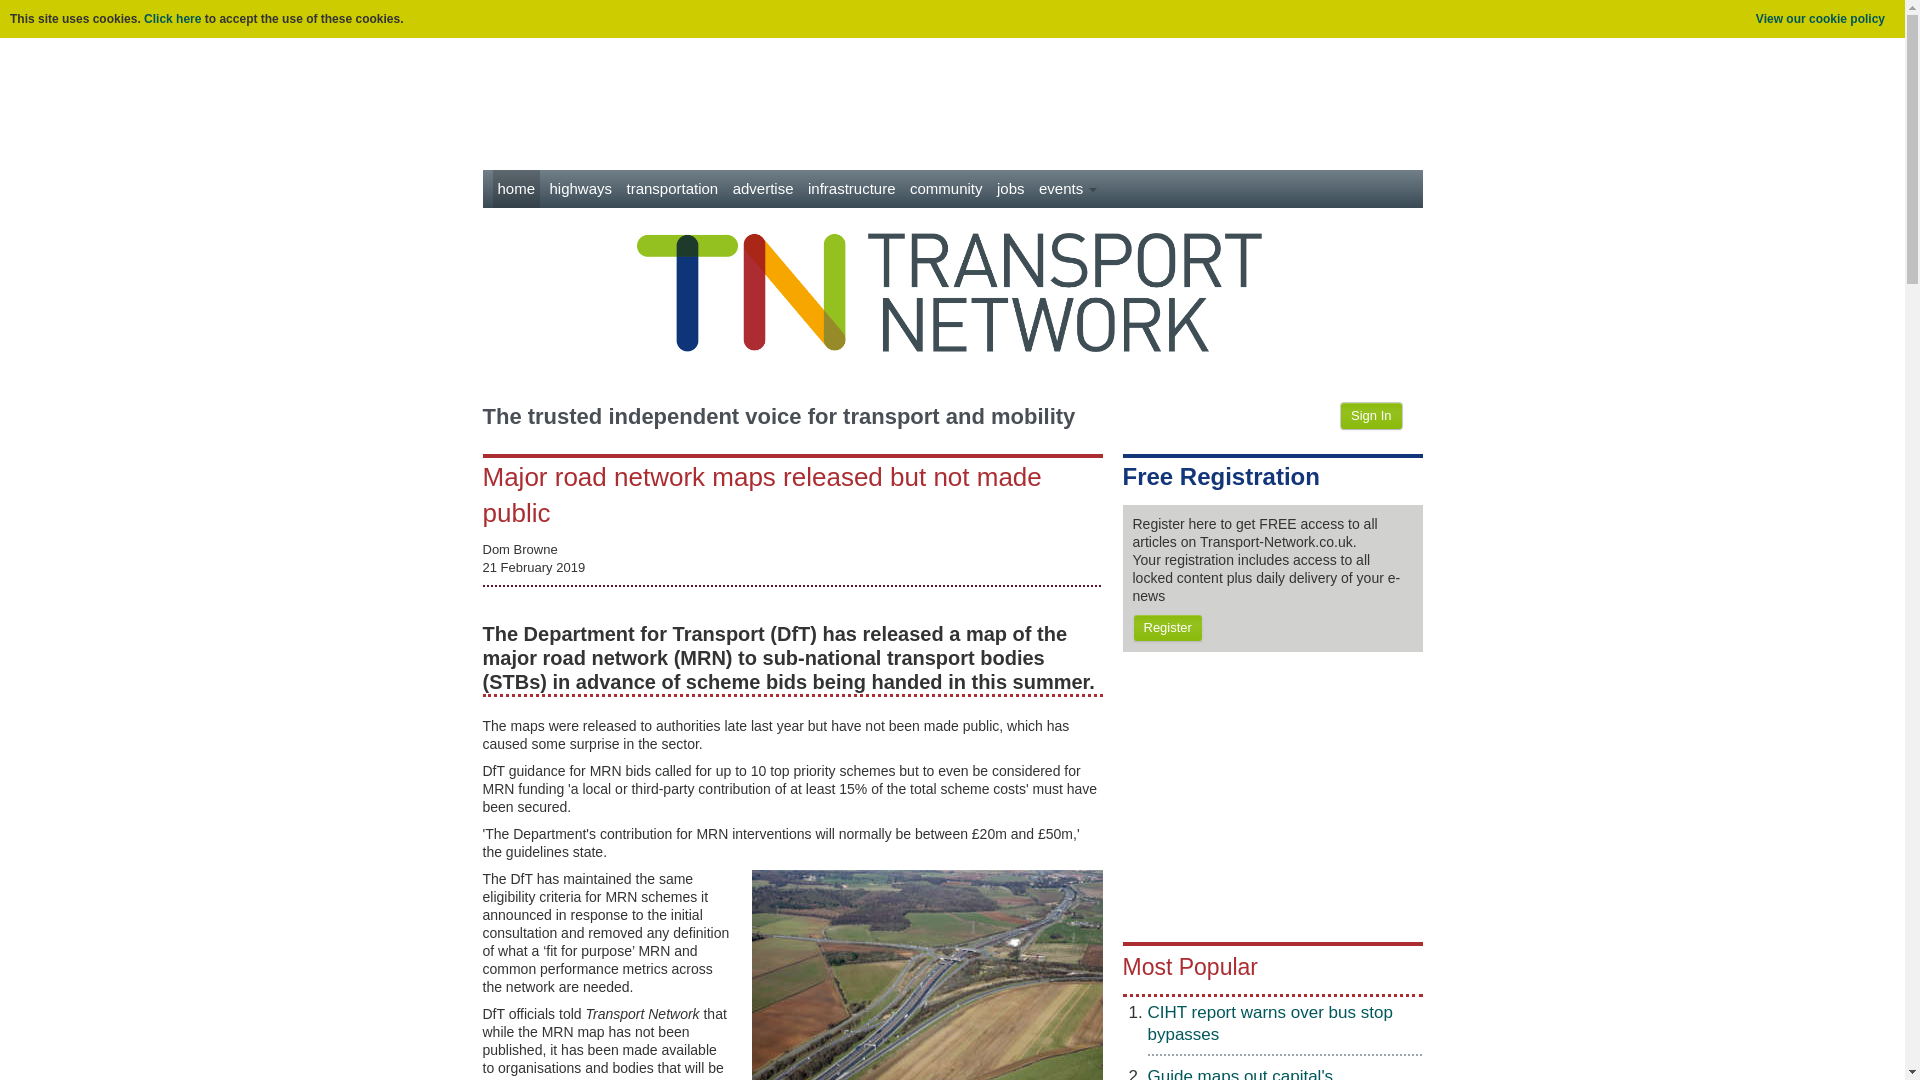 This screenshot has height=1080, width=1920. I want to click on transportation, so click(672, 188).